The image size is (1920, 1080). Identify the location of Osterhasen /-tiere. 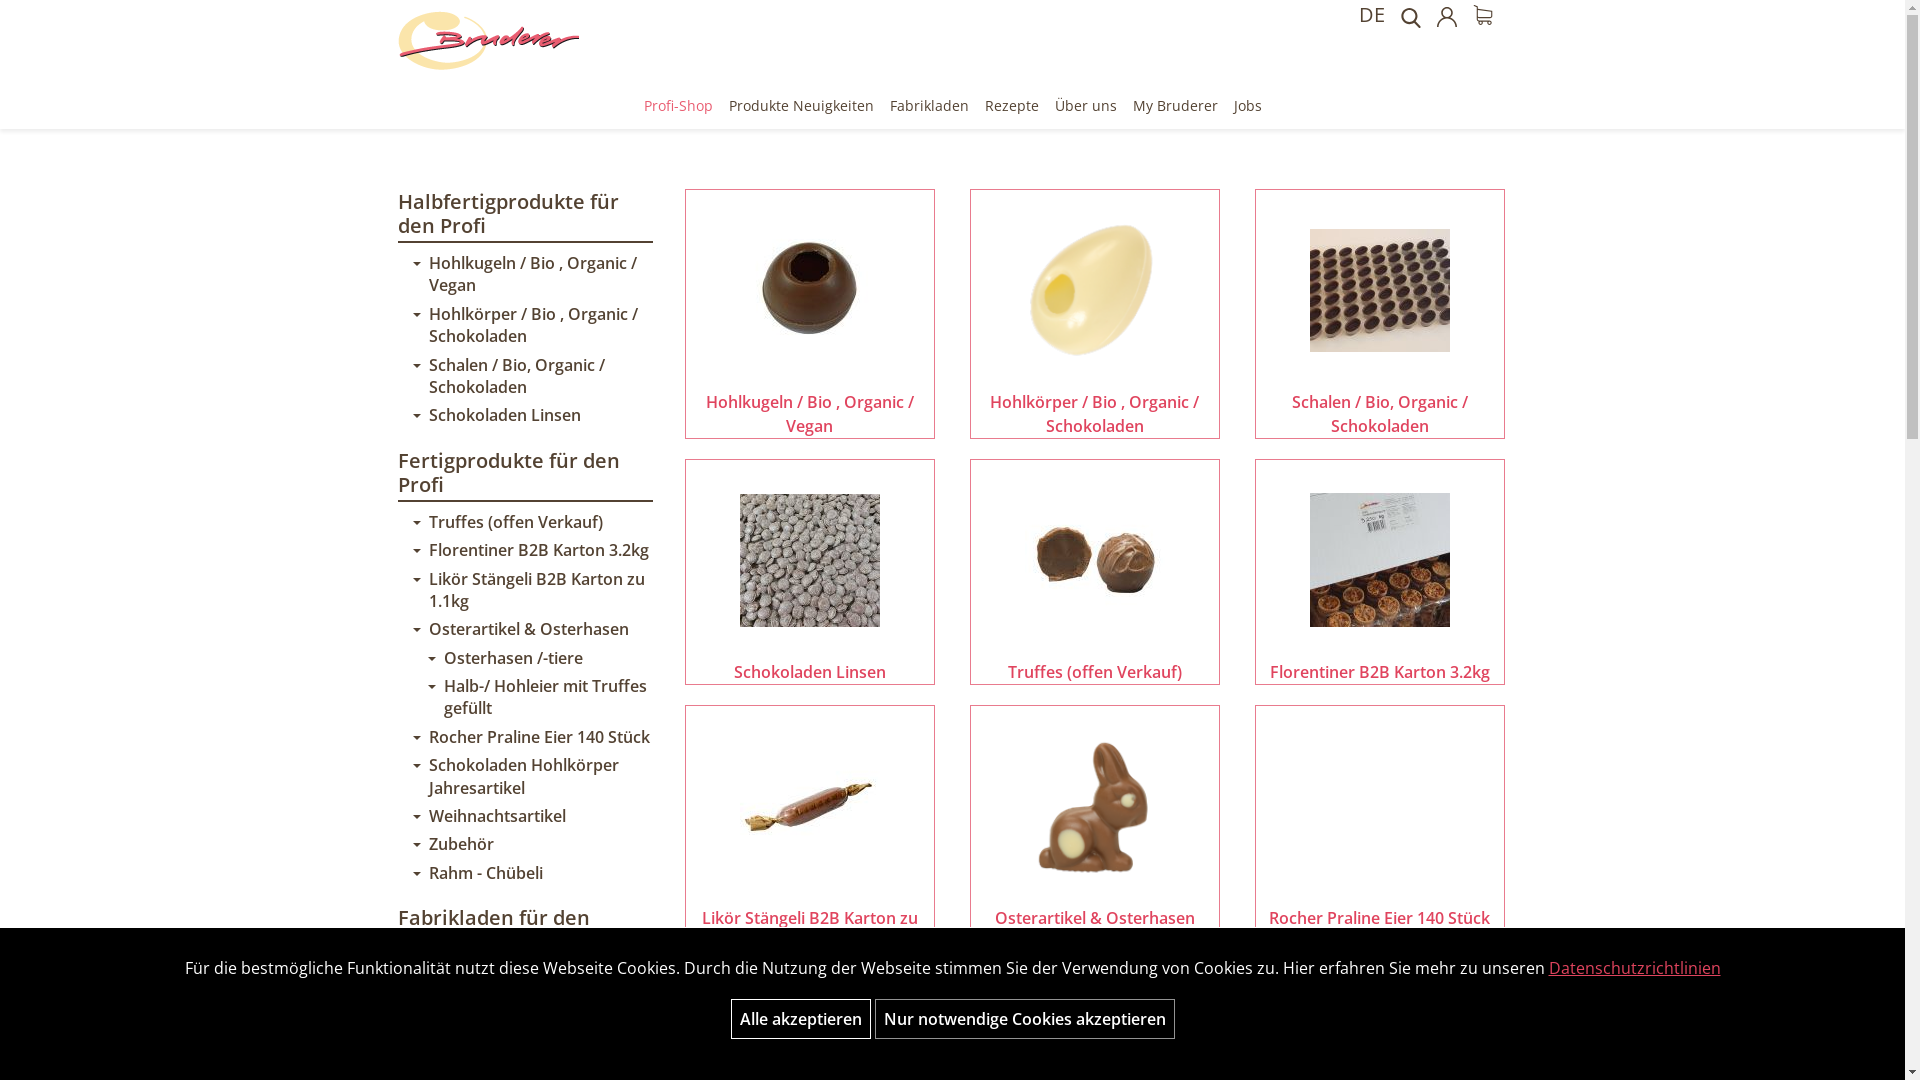
(540, 658).